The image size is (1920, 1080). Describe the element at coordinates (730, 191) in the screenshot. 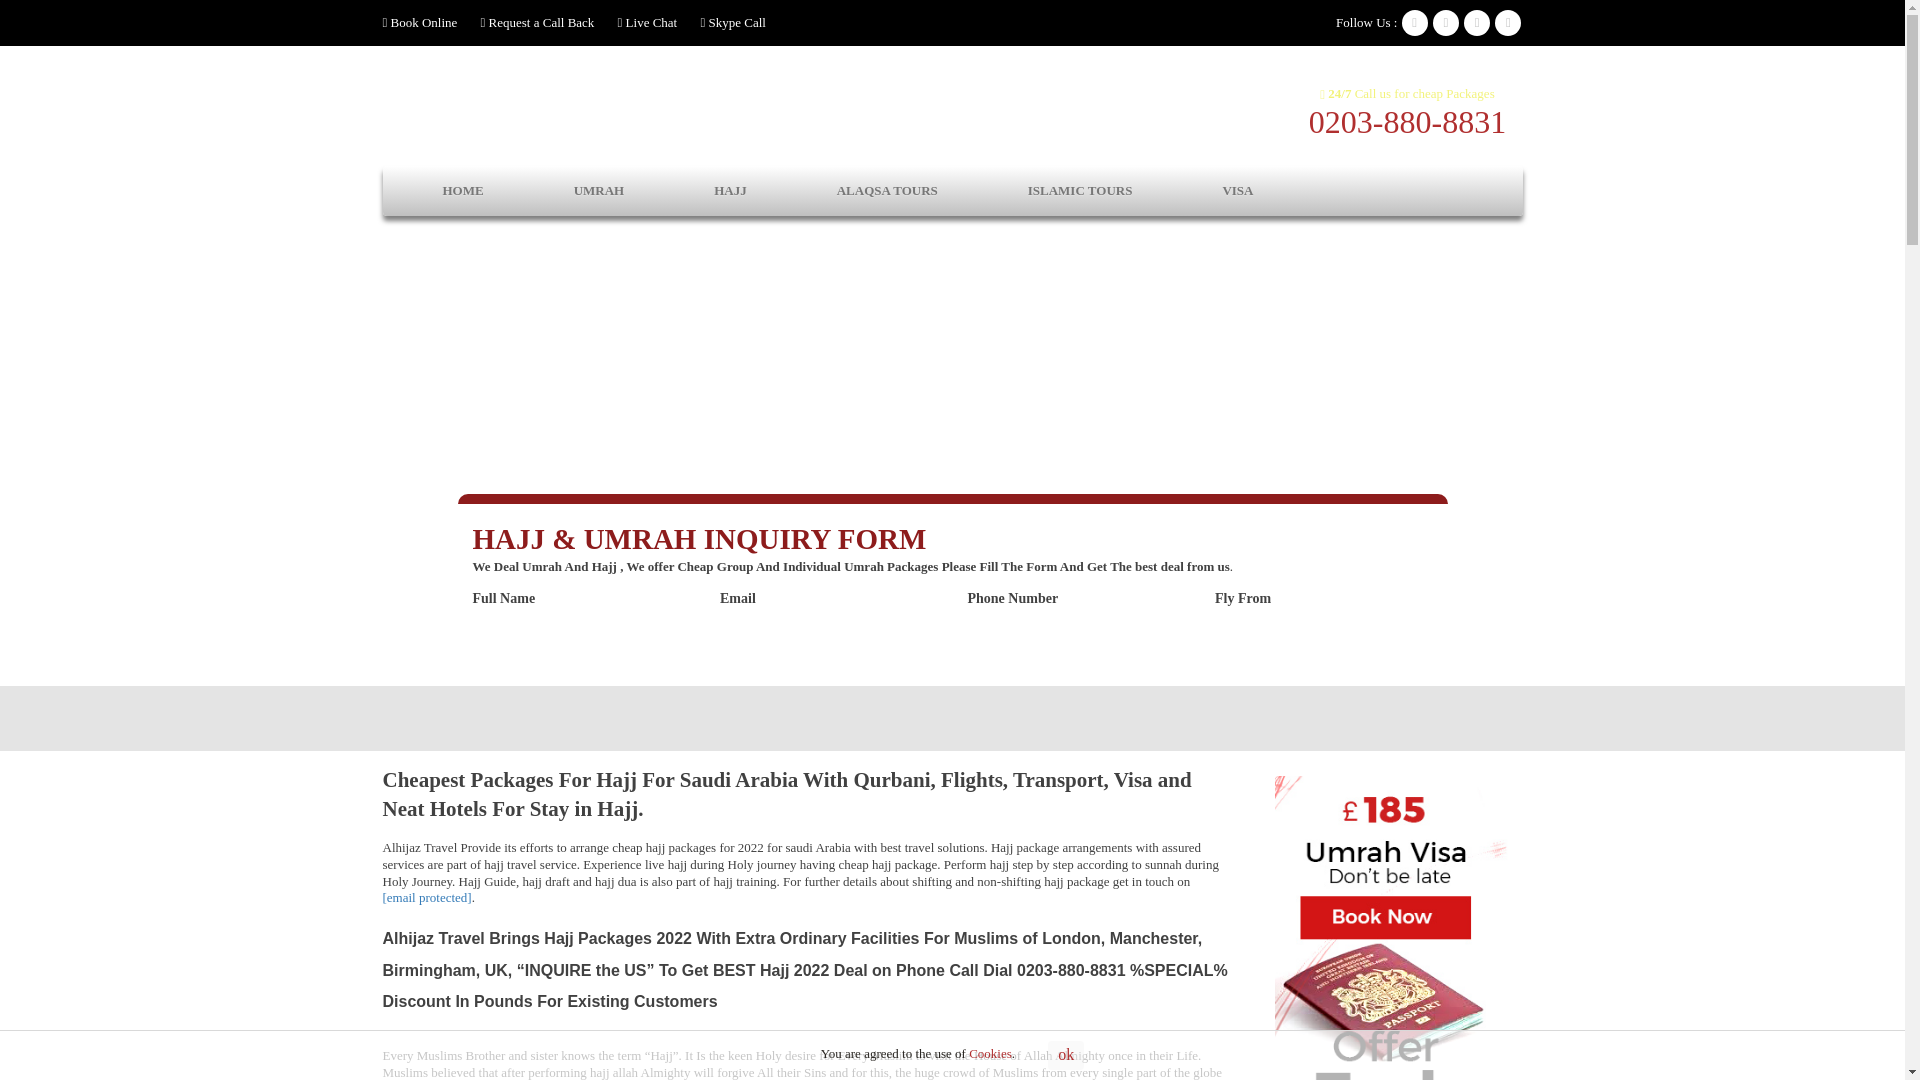

I see `HAJJ` at that location.